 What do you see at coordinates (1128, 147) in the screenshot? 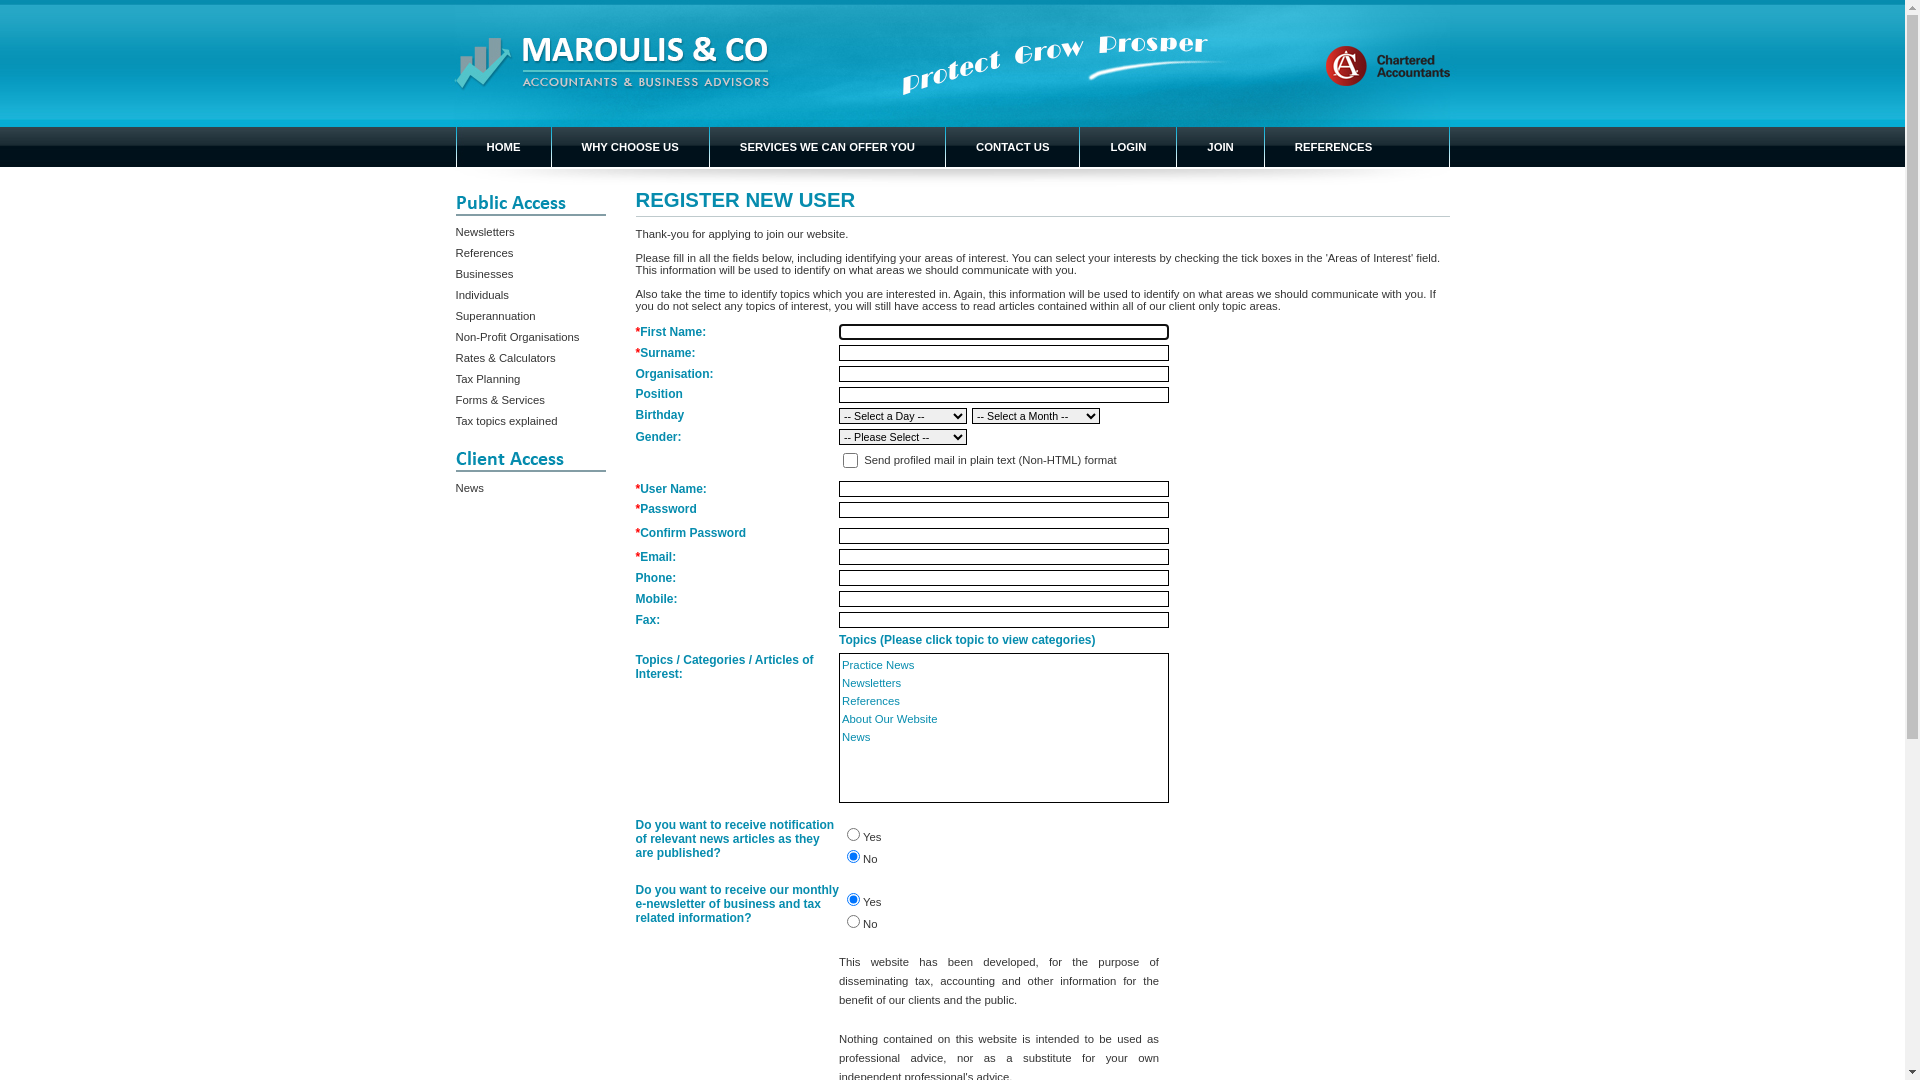
I see `LOGIN` at bounding box center [1128, 147].